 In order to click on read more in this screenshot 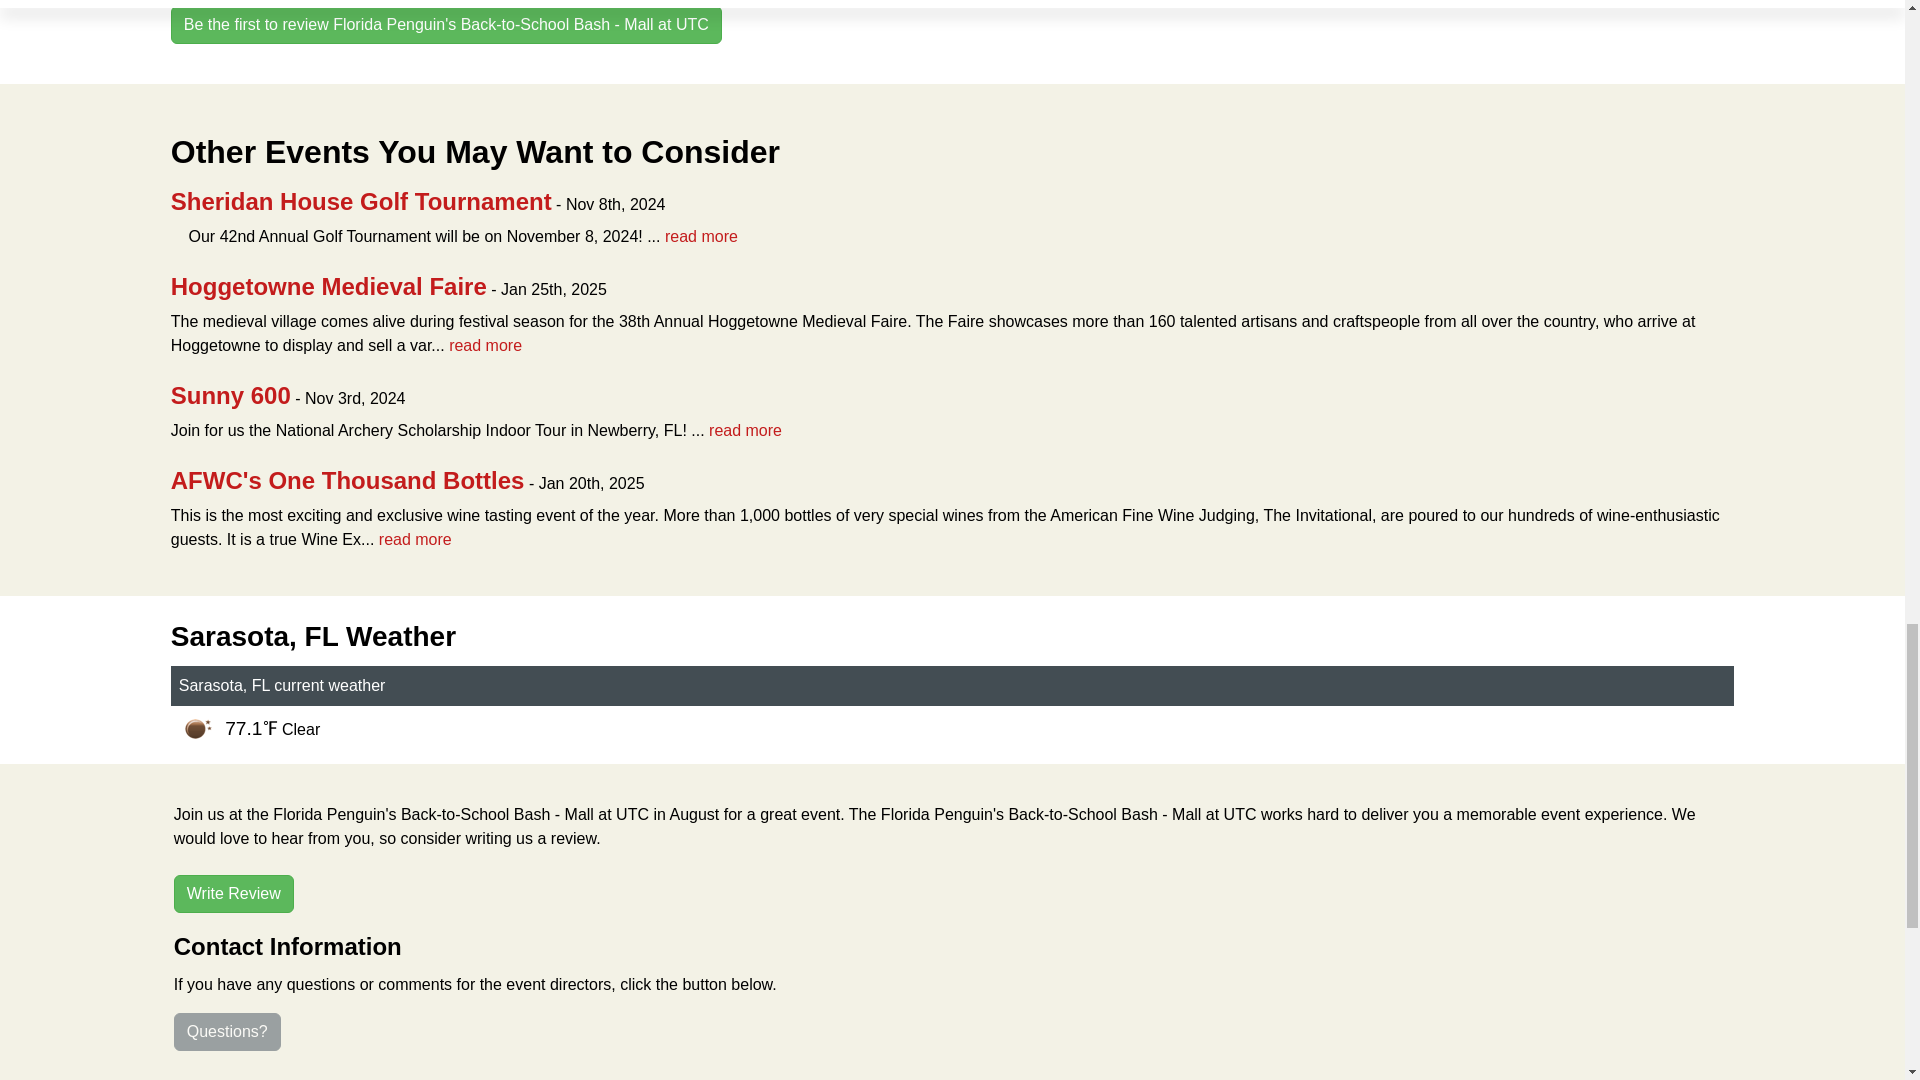, I will do `click(414, 539)`.